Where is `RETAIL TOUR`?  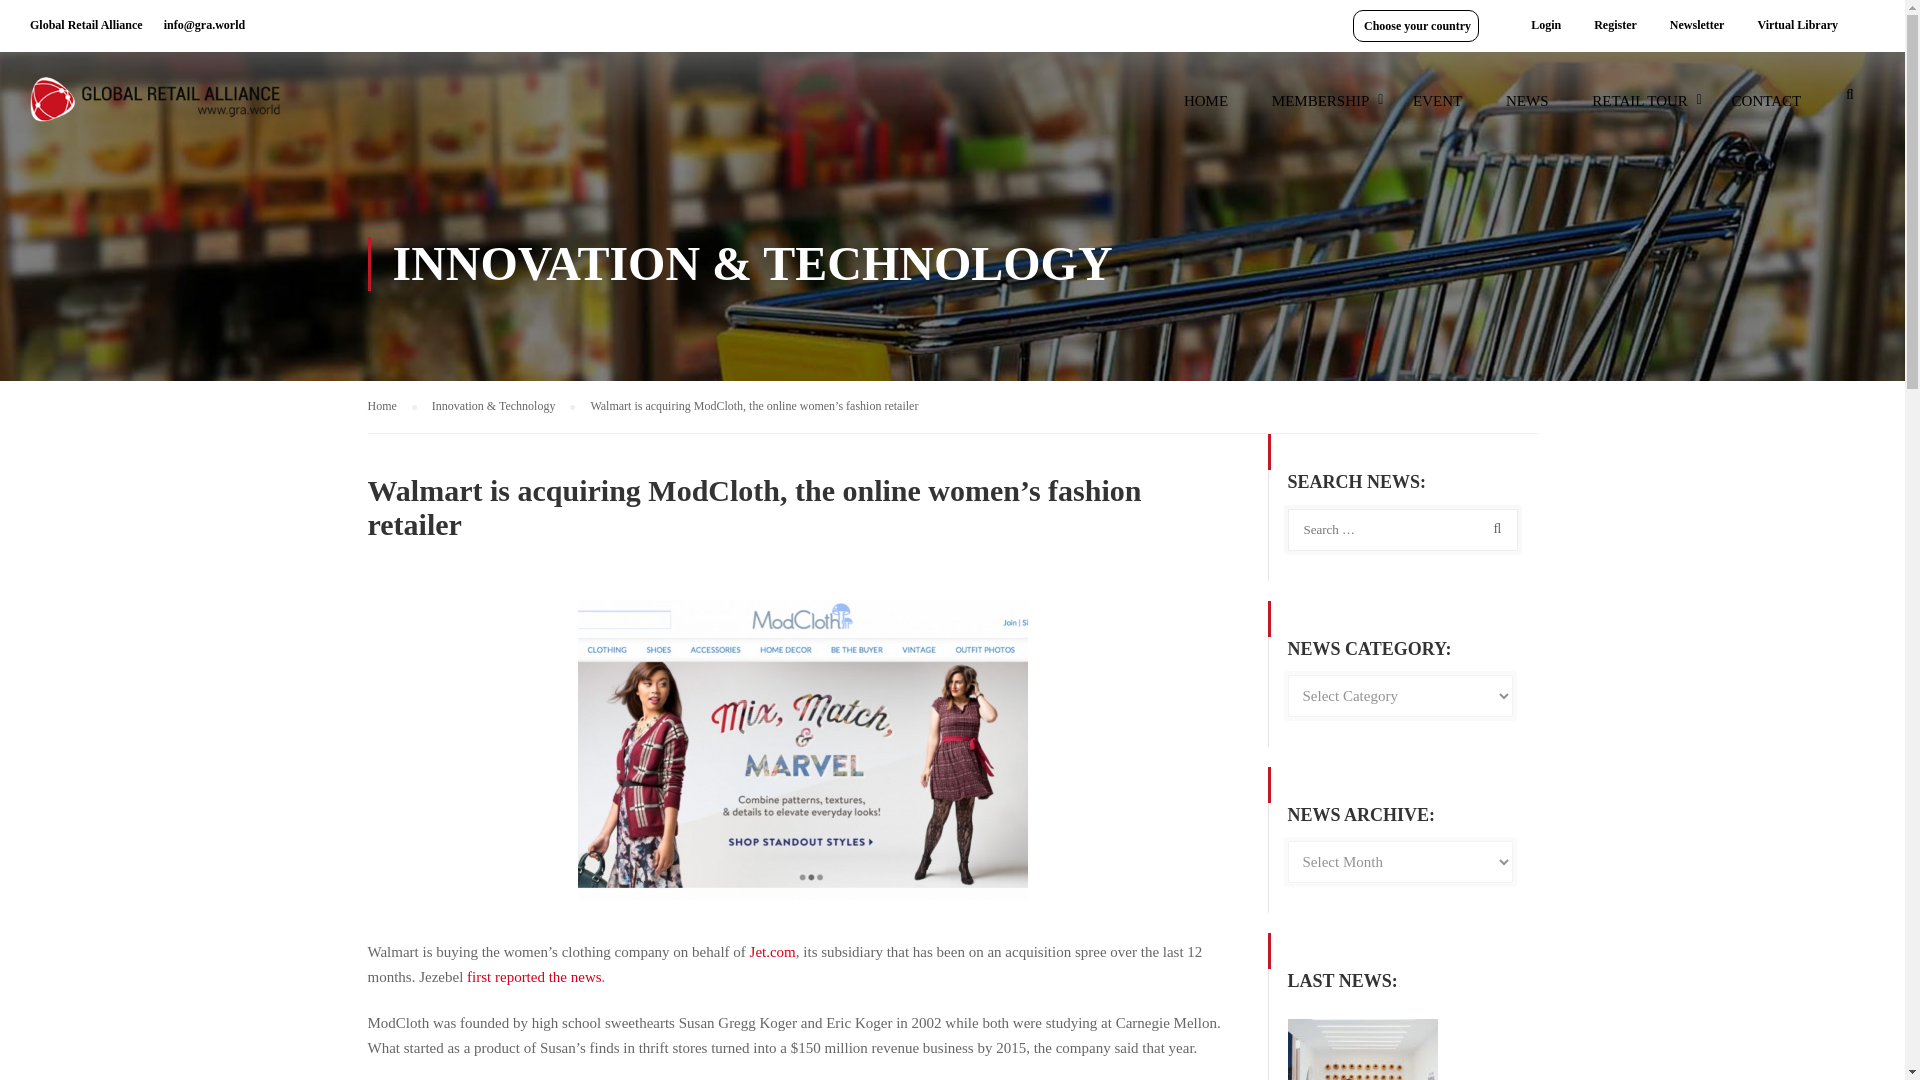 RETAIL TOUR is located at coordinates (1640, 110).